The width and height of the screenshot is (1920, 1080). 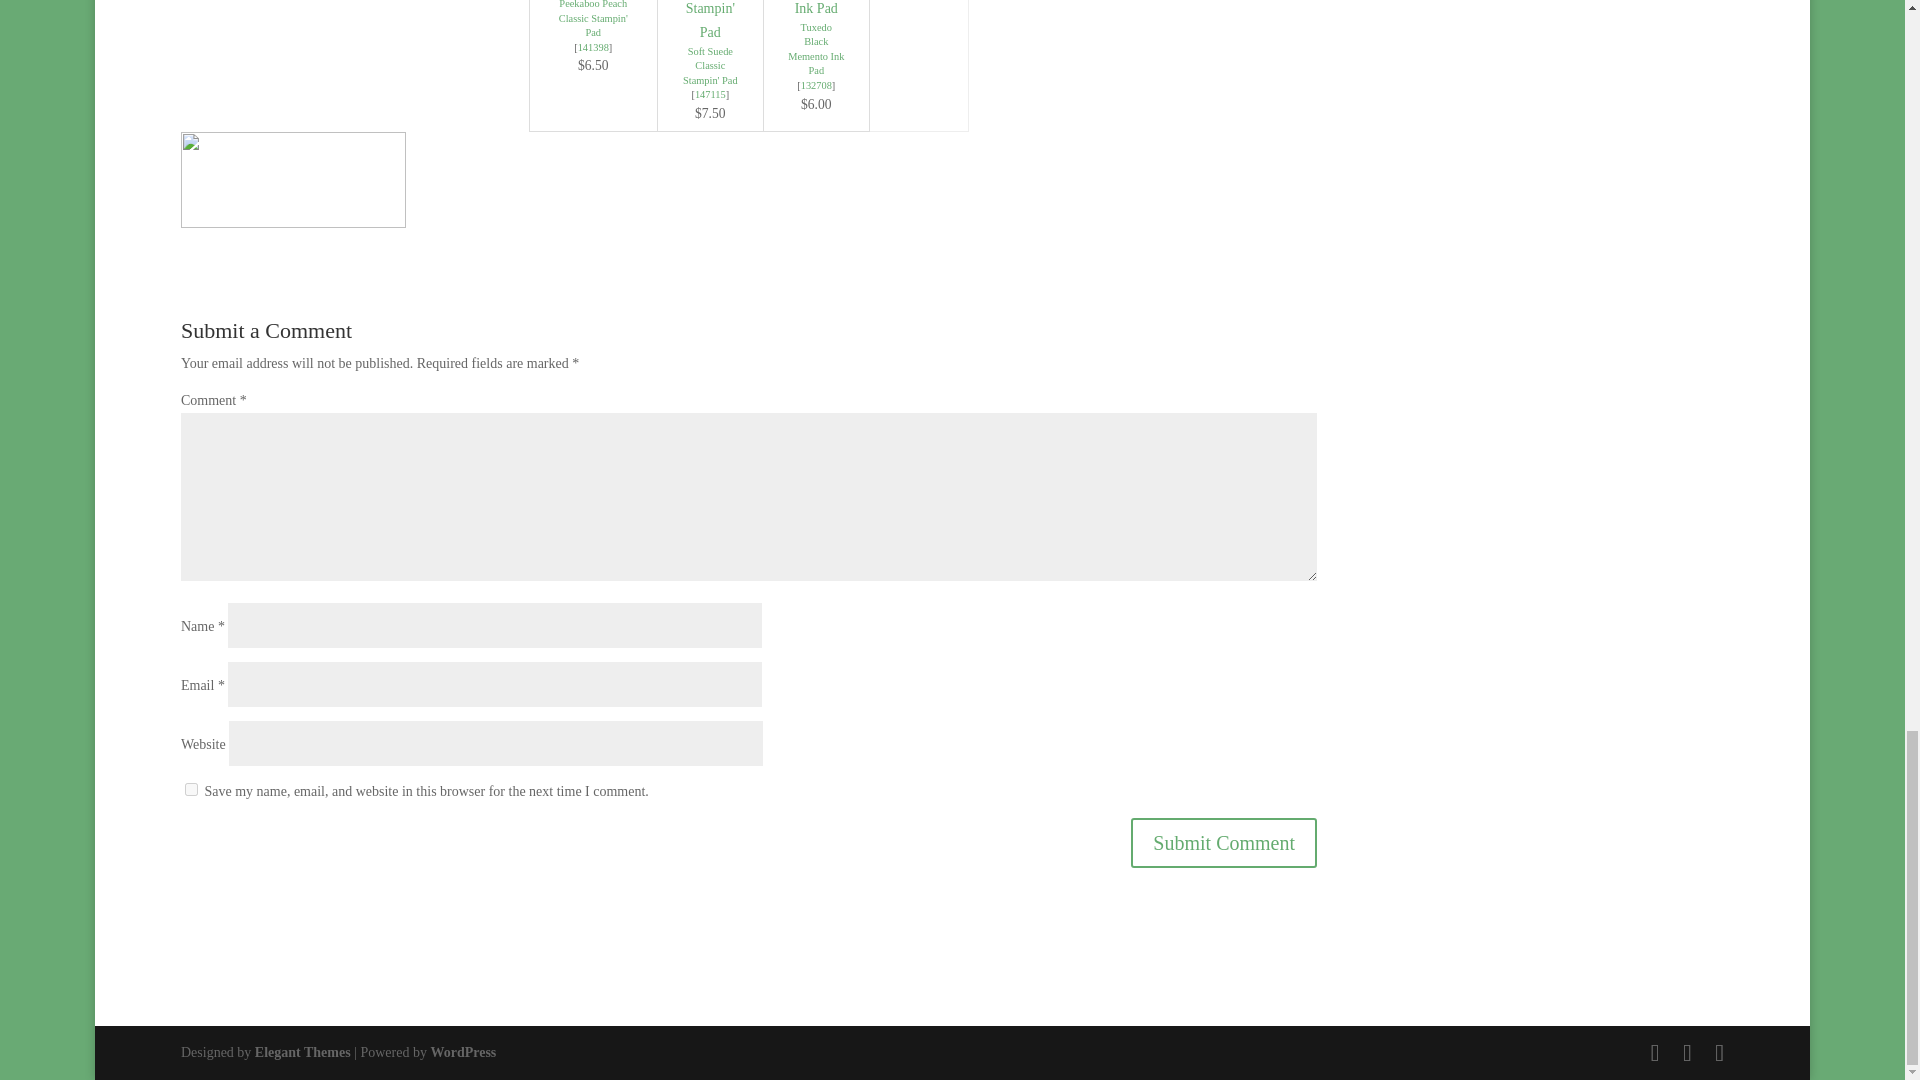 I want to click on yes, so click(x=190, y=789).